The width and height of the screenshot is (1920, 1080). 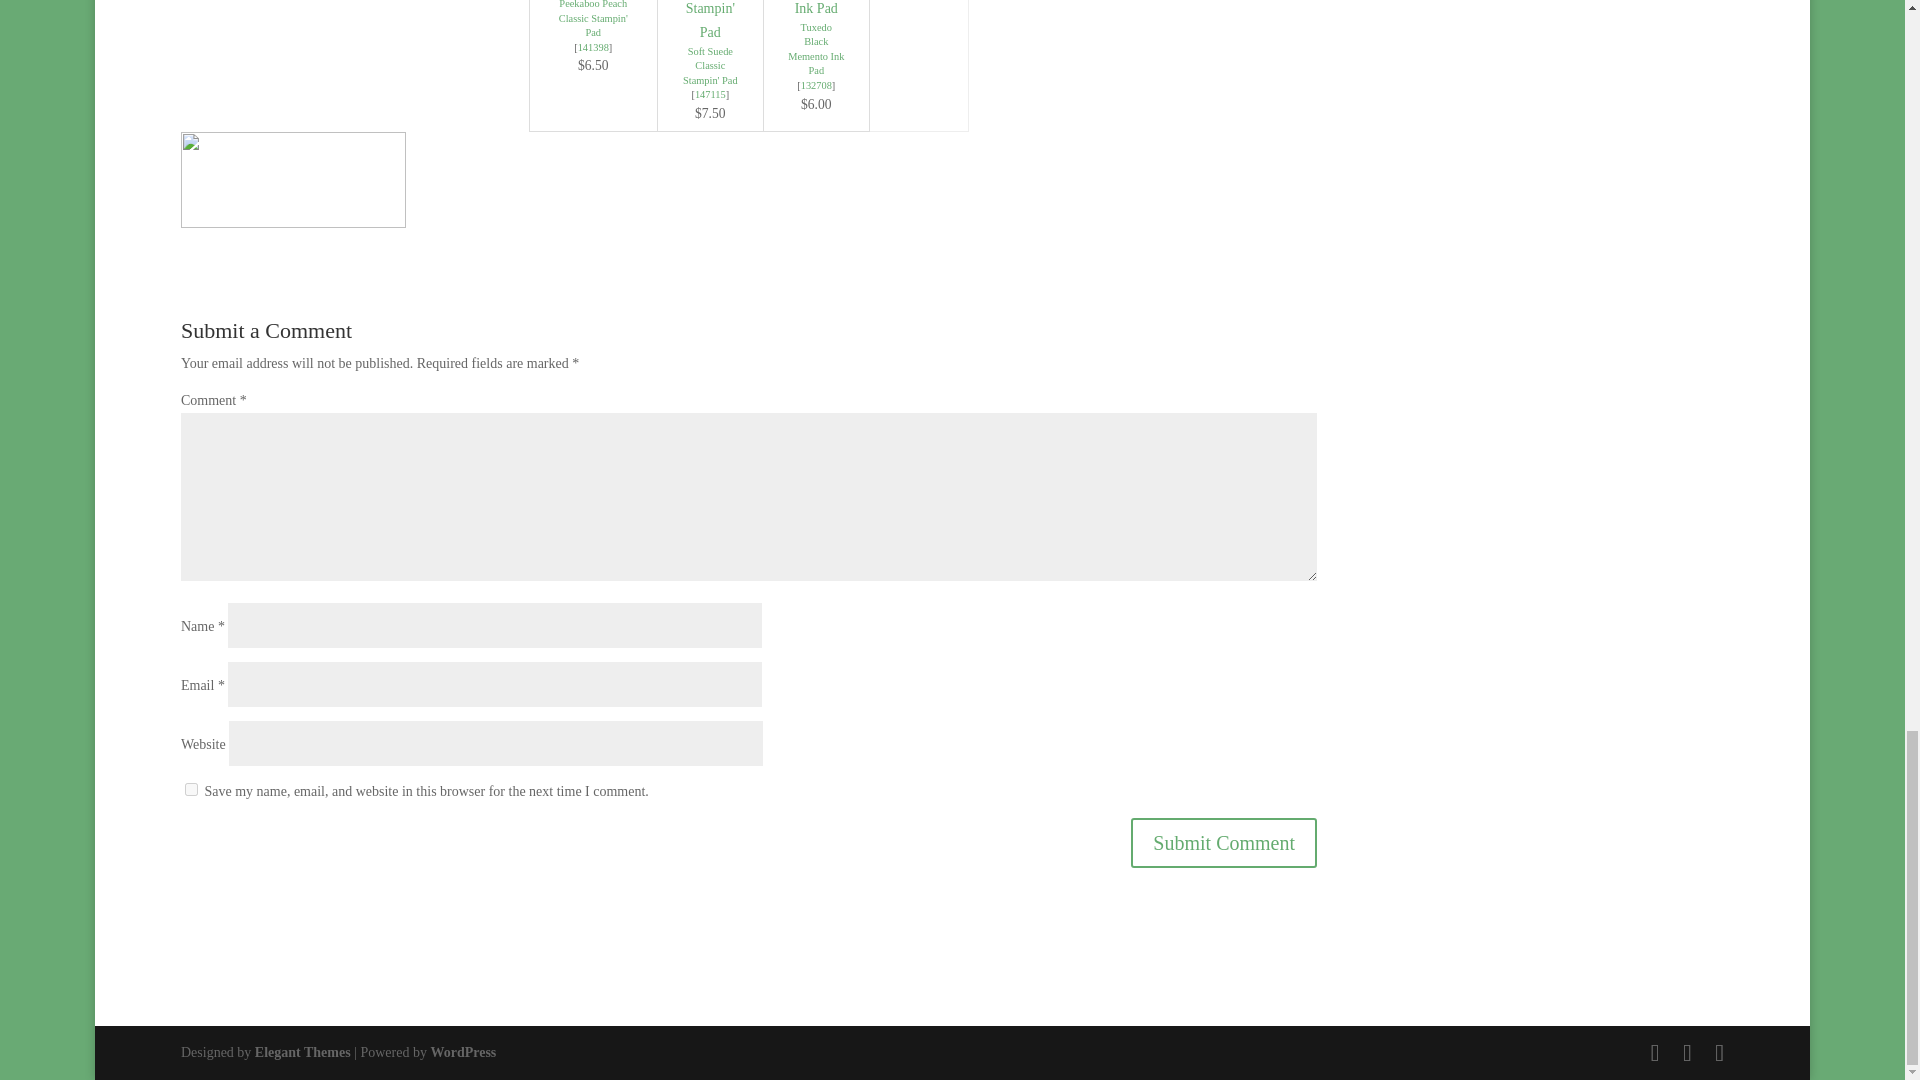 I want to click on yes, so click(x=190, y=789).